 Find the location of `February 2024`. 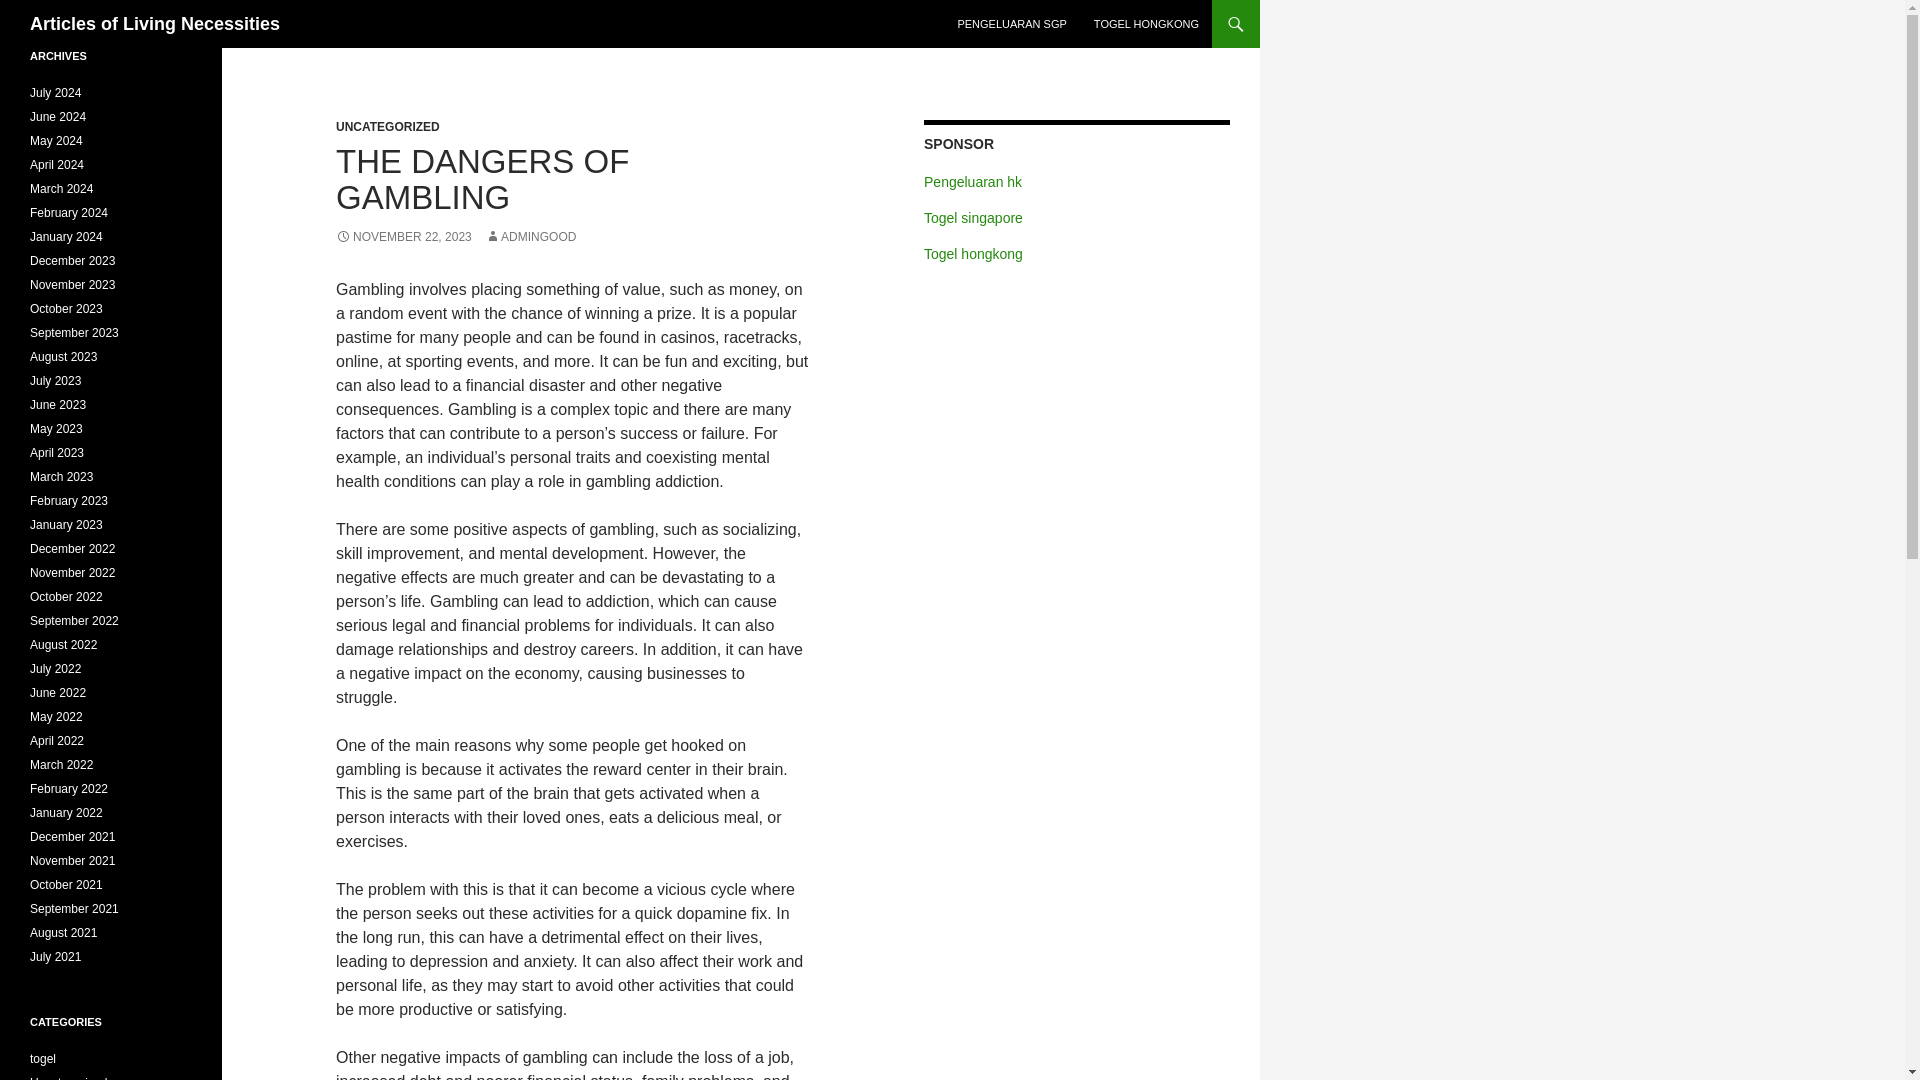

February 2024 is located at coordinates (68, 213).